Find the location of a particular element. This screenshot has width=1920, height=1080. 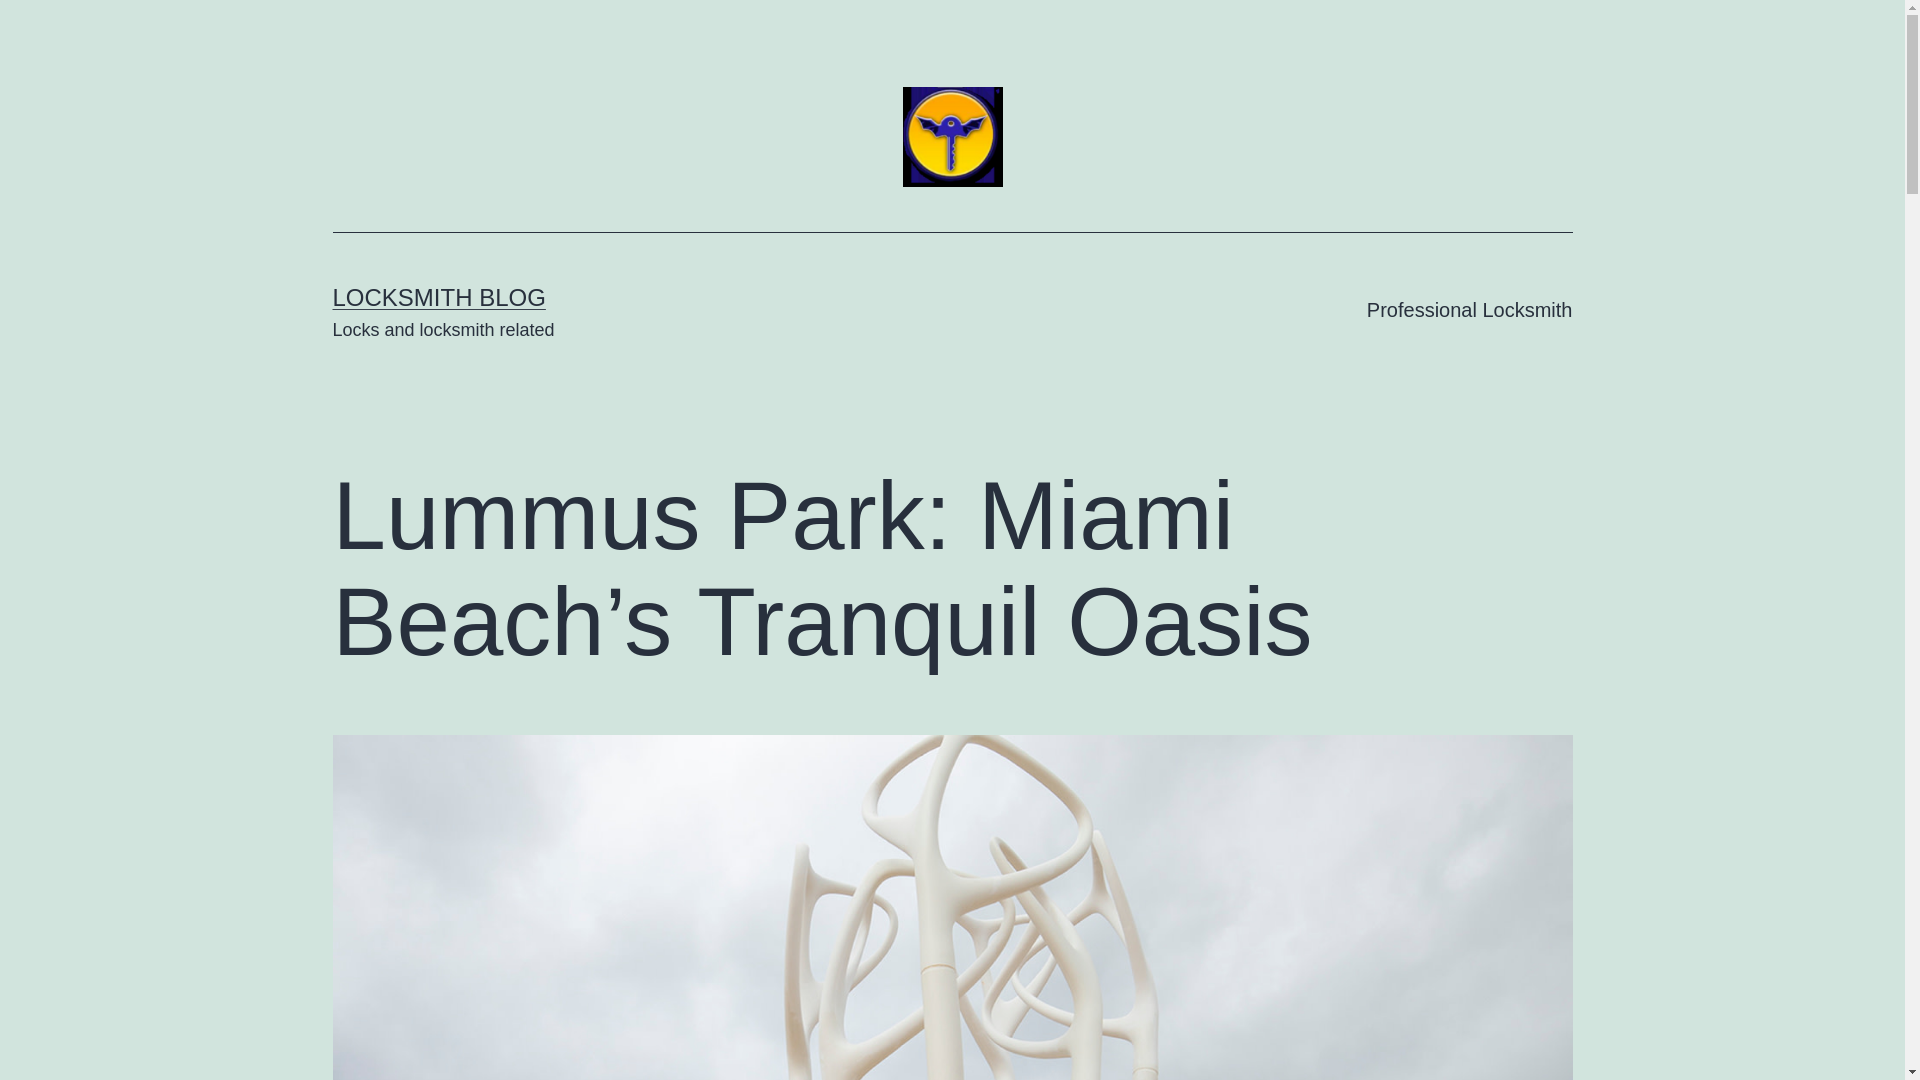

Professional Locksmith is located at coordinates (1469, 310).